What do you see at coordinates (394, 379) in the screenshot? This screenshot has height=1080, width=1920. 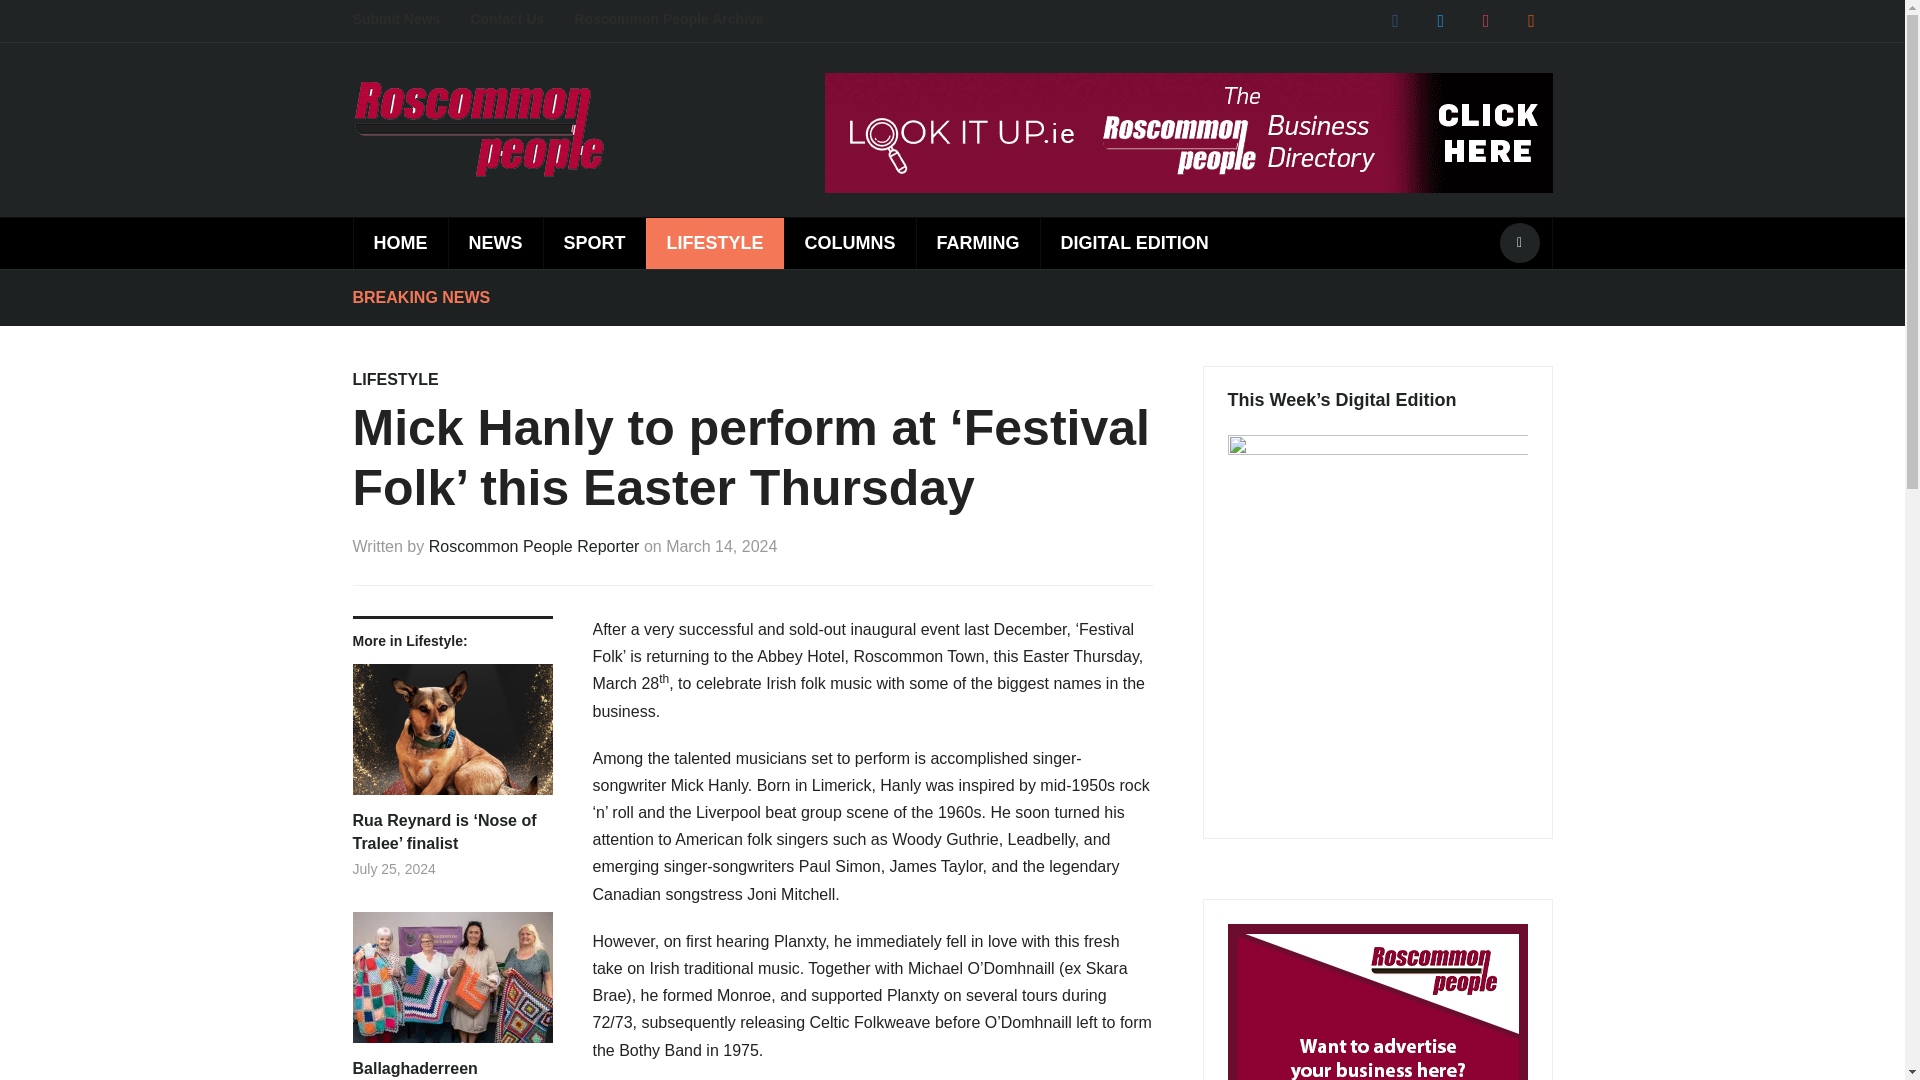 I see `LIFESTYLE` at bounding box center [394, 379].